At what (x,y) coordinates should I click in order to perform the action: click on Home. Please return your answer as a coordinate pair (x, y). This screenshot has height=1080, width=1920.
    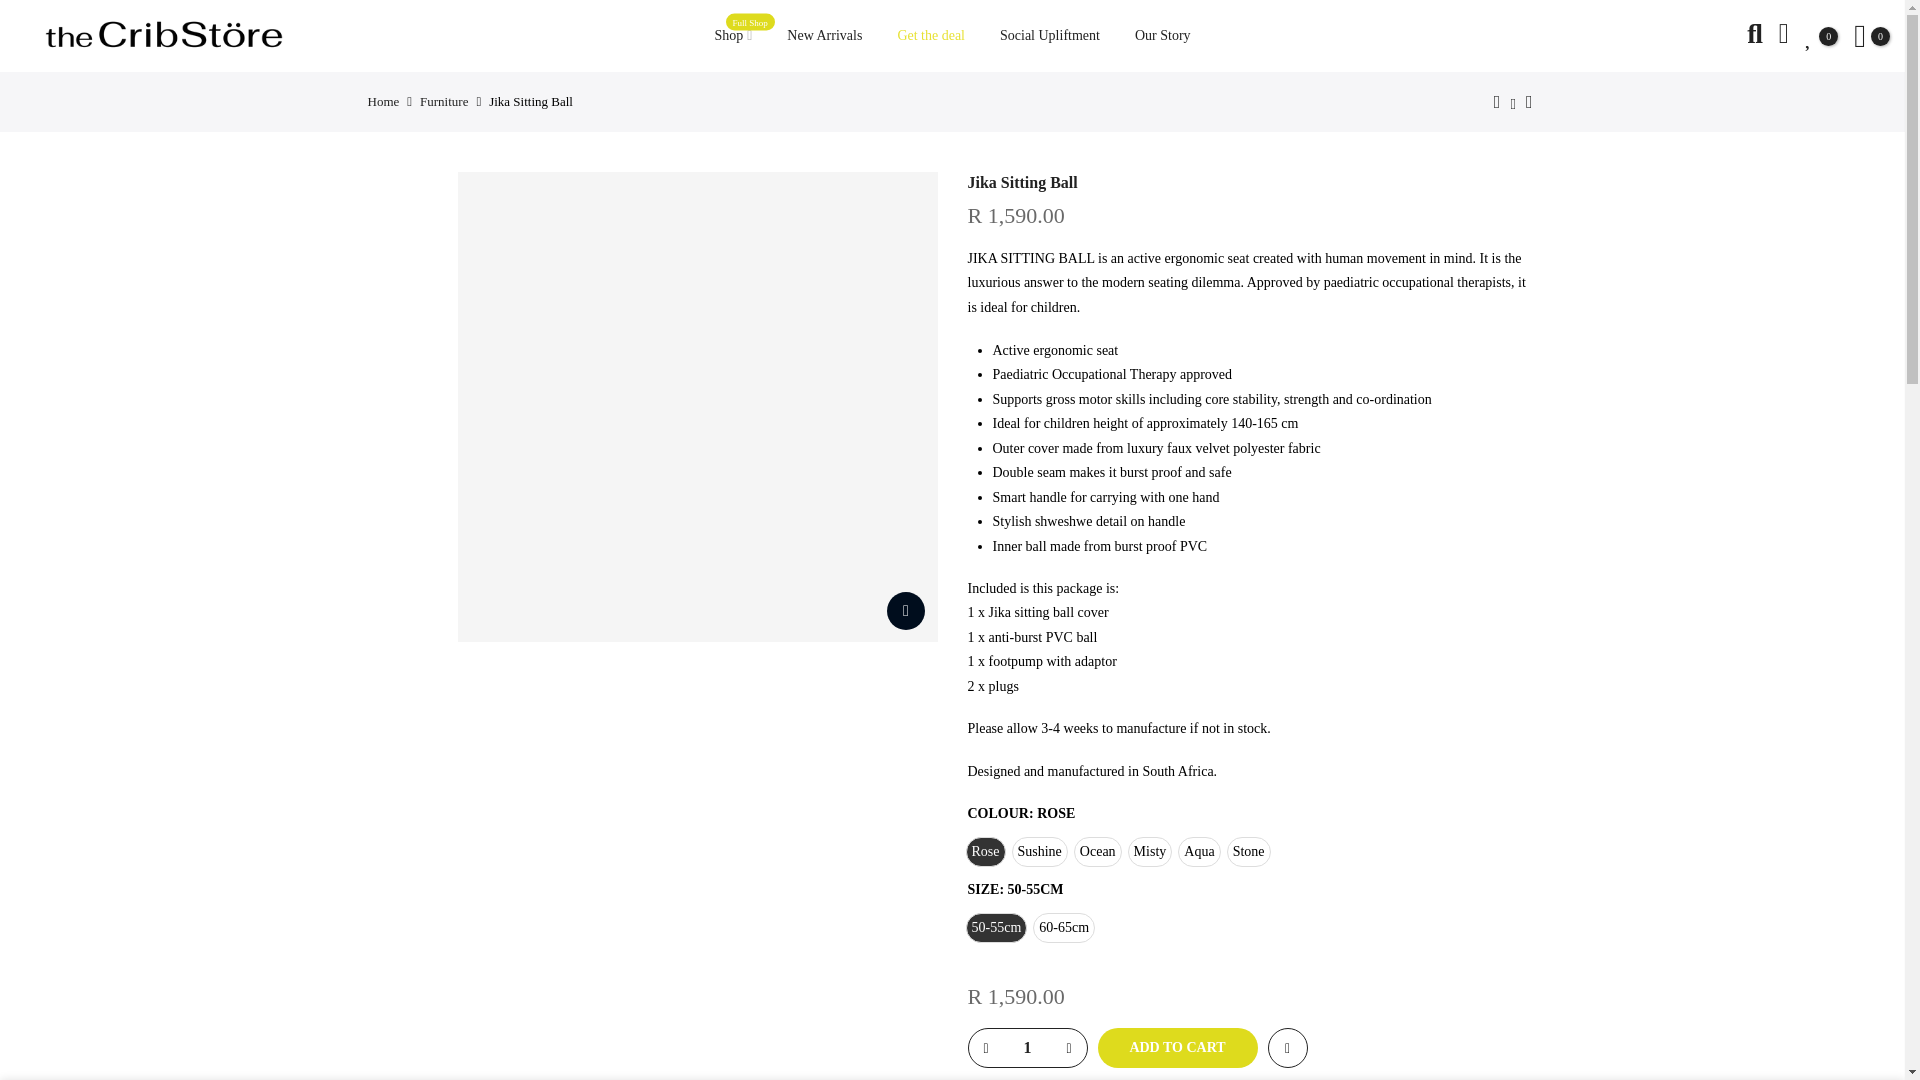
    Looking at the image, I should click on (1162, 36).